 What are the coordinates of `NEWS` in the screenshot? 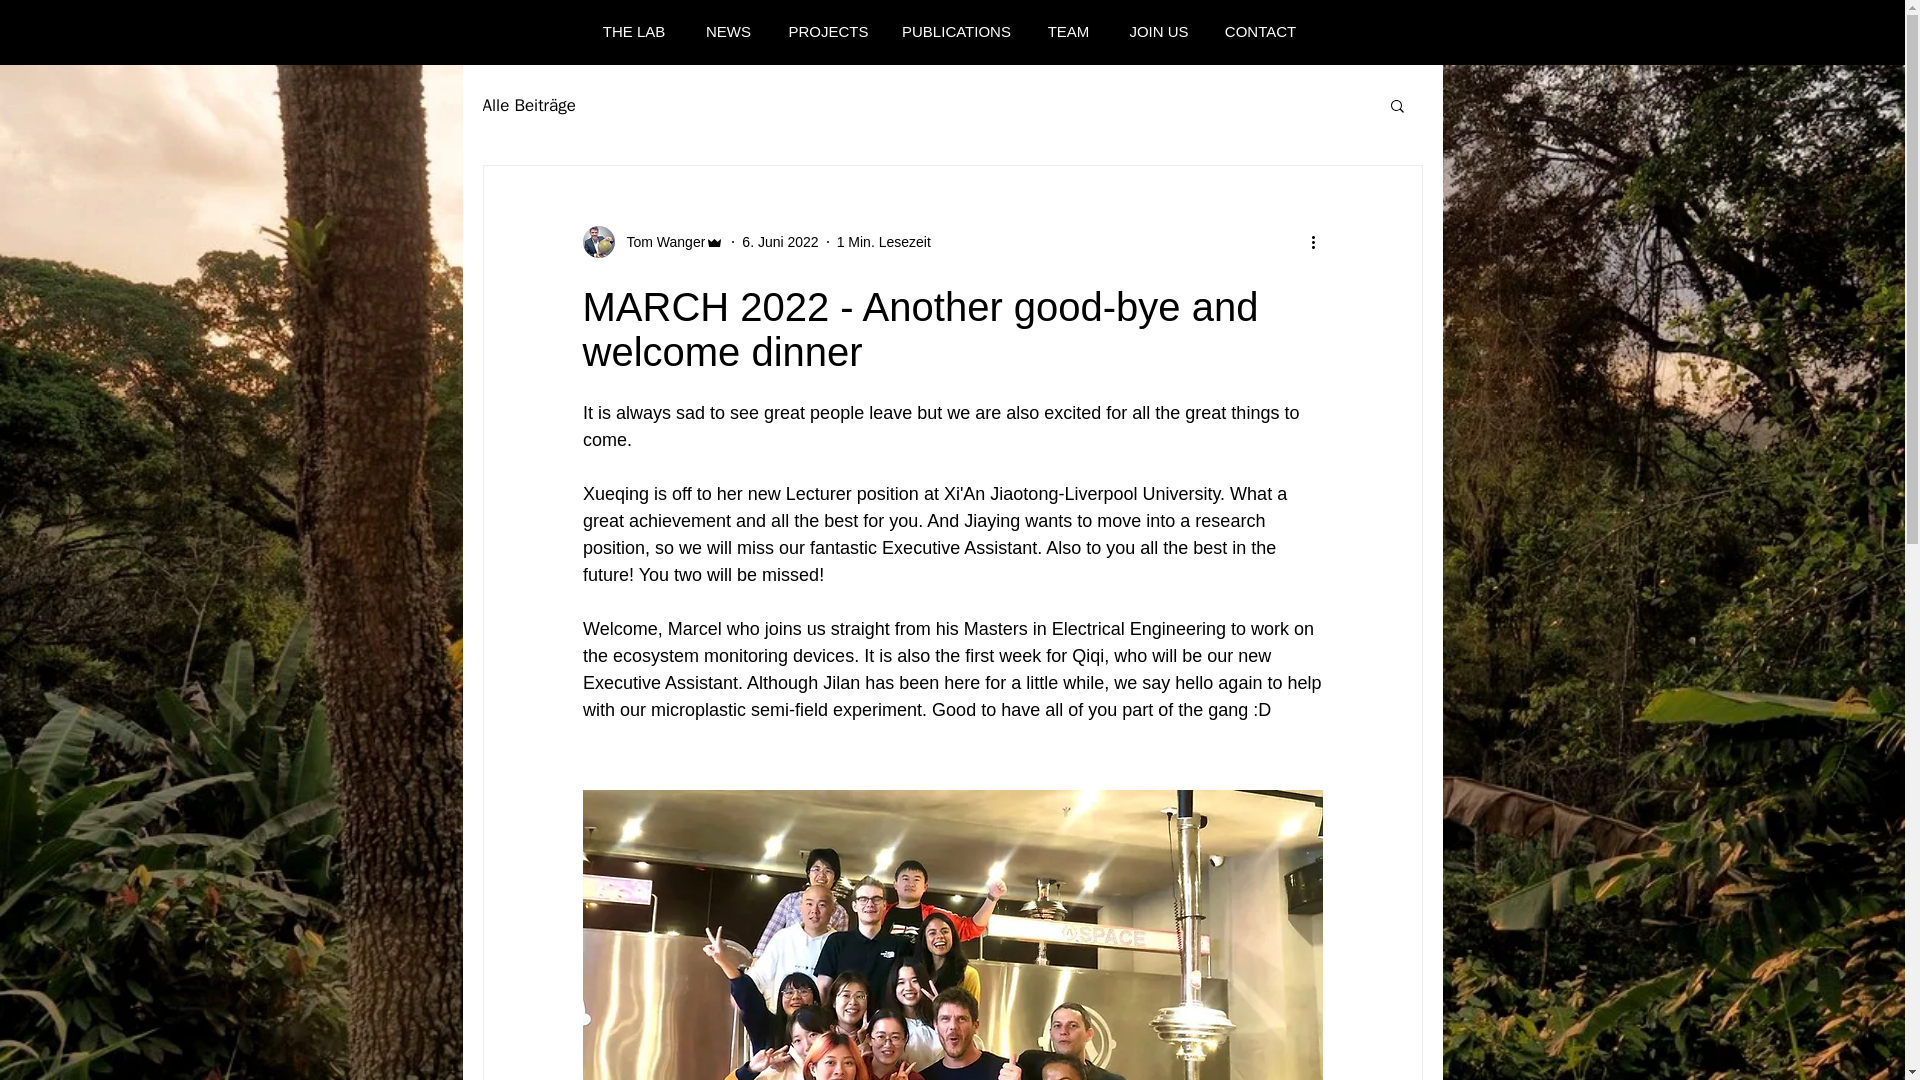 It's located at (728, 32).